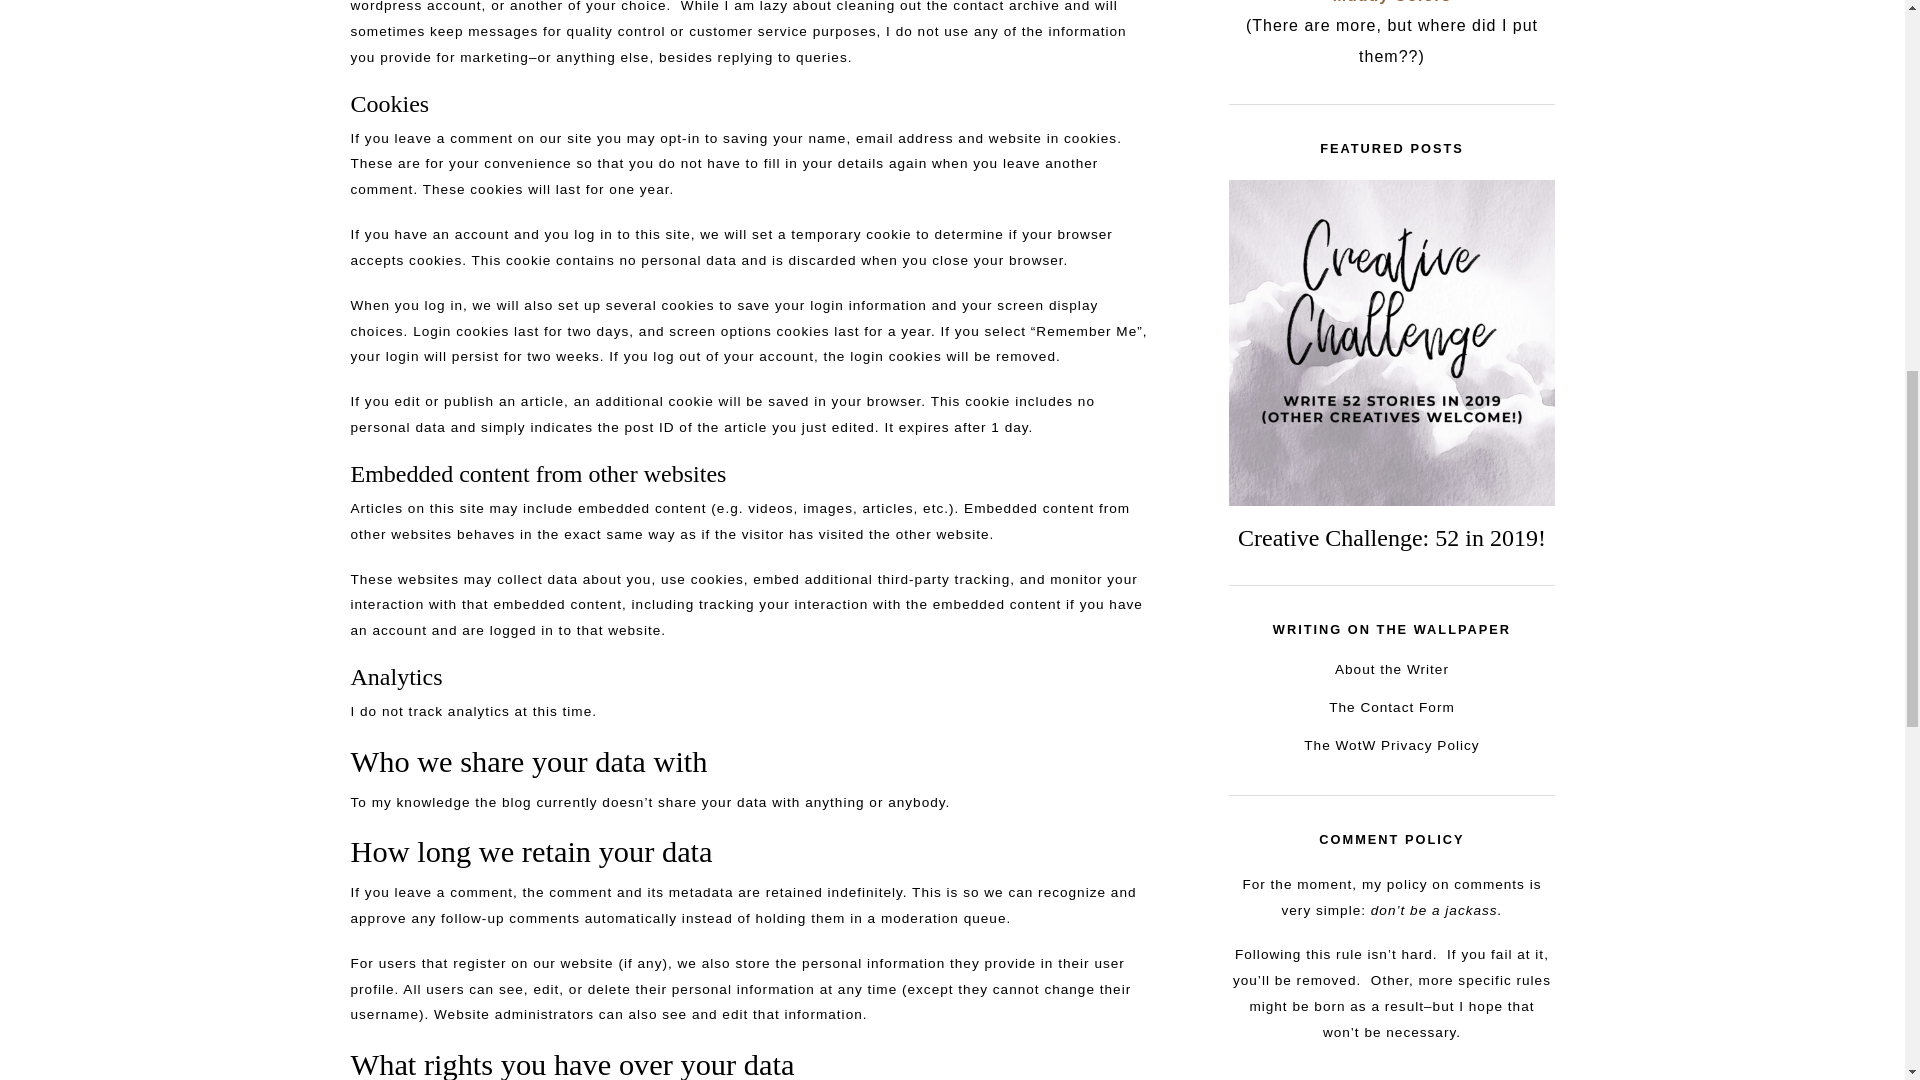 This screenshot has width=1920, height=1080. Describe the element at coordinates (1392, 2) in the screenshot. I see `Muddy Colors` at that location.